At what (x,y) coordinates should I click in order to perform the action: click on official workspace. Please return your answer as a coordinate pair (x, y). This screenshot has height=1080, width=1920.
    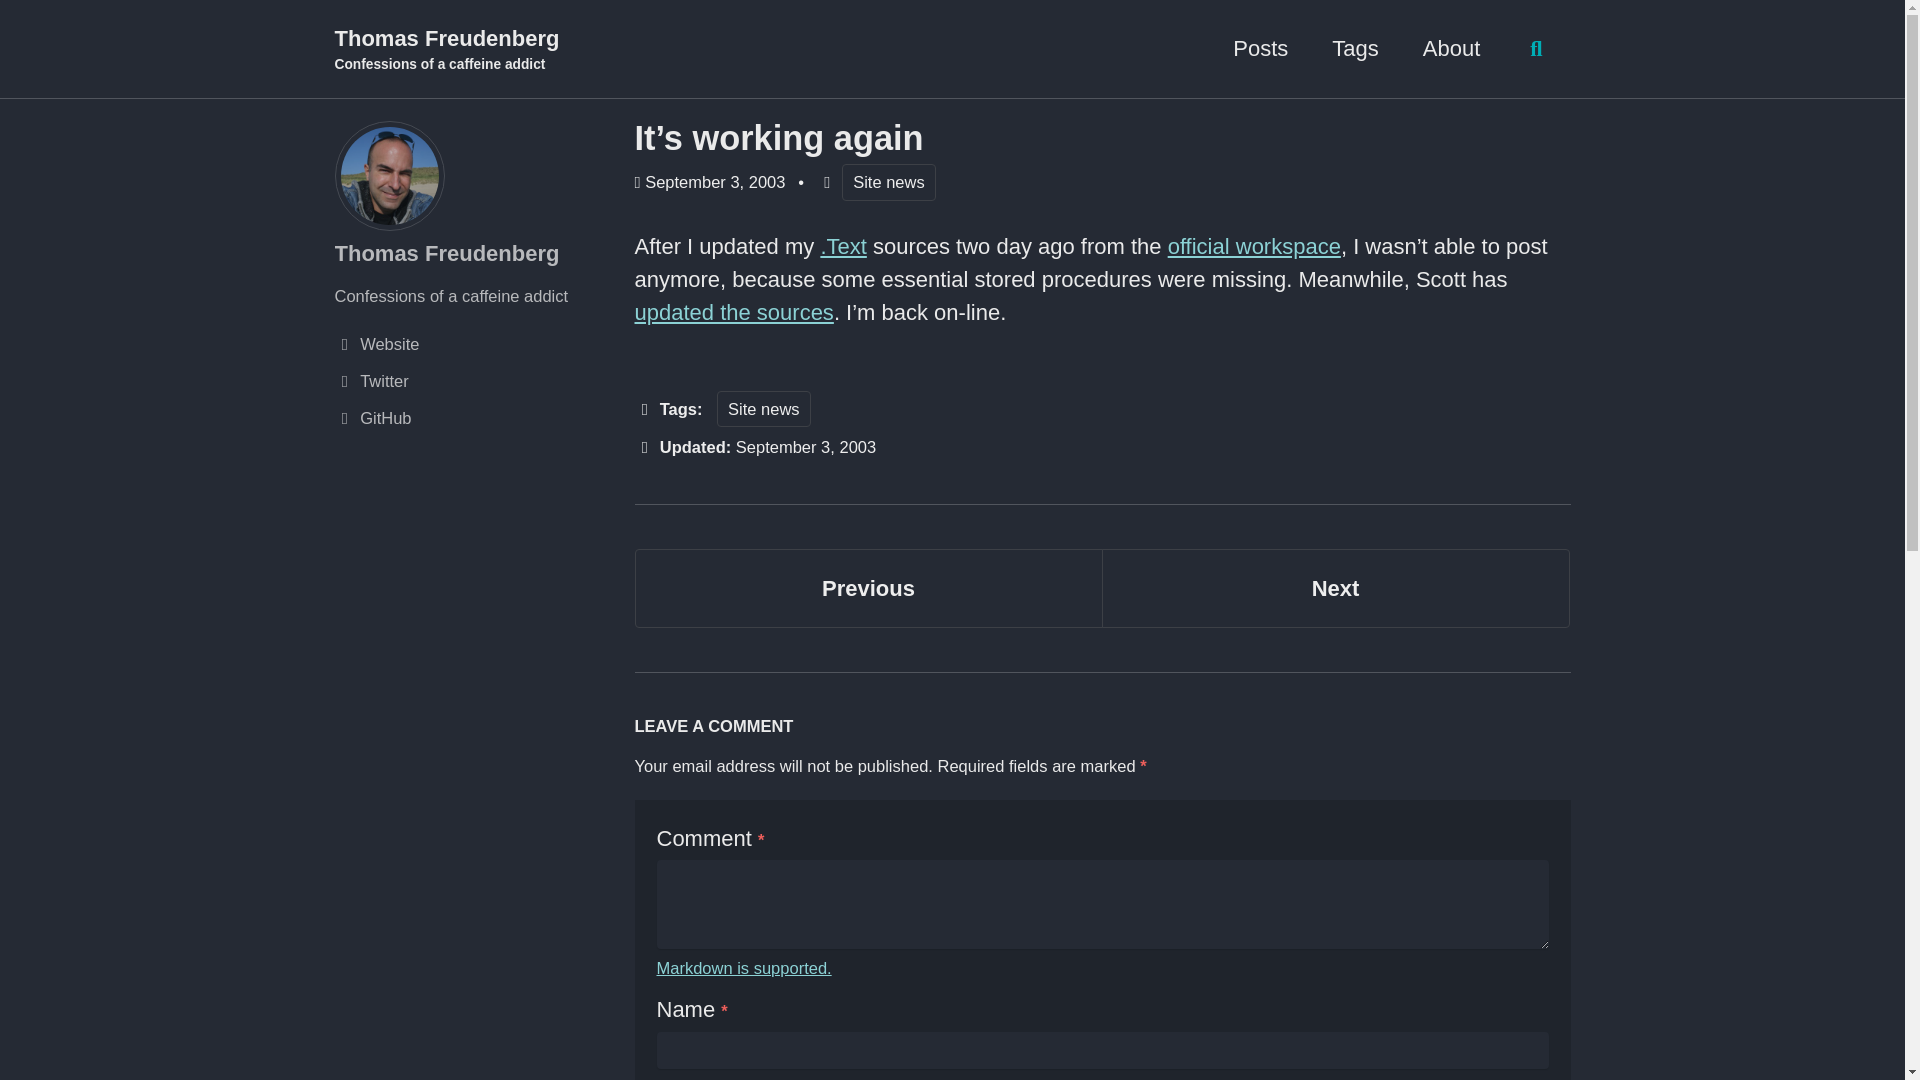
    Looking at the image, I should click on (763, 408).